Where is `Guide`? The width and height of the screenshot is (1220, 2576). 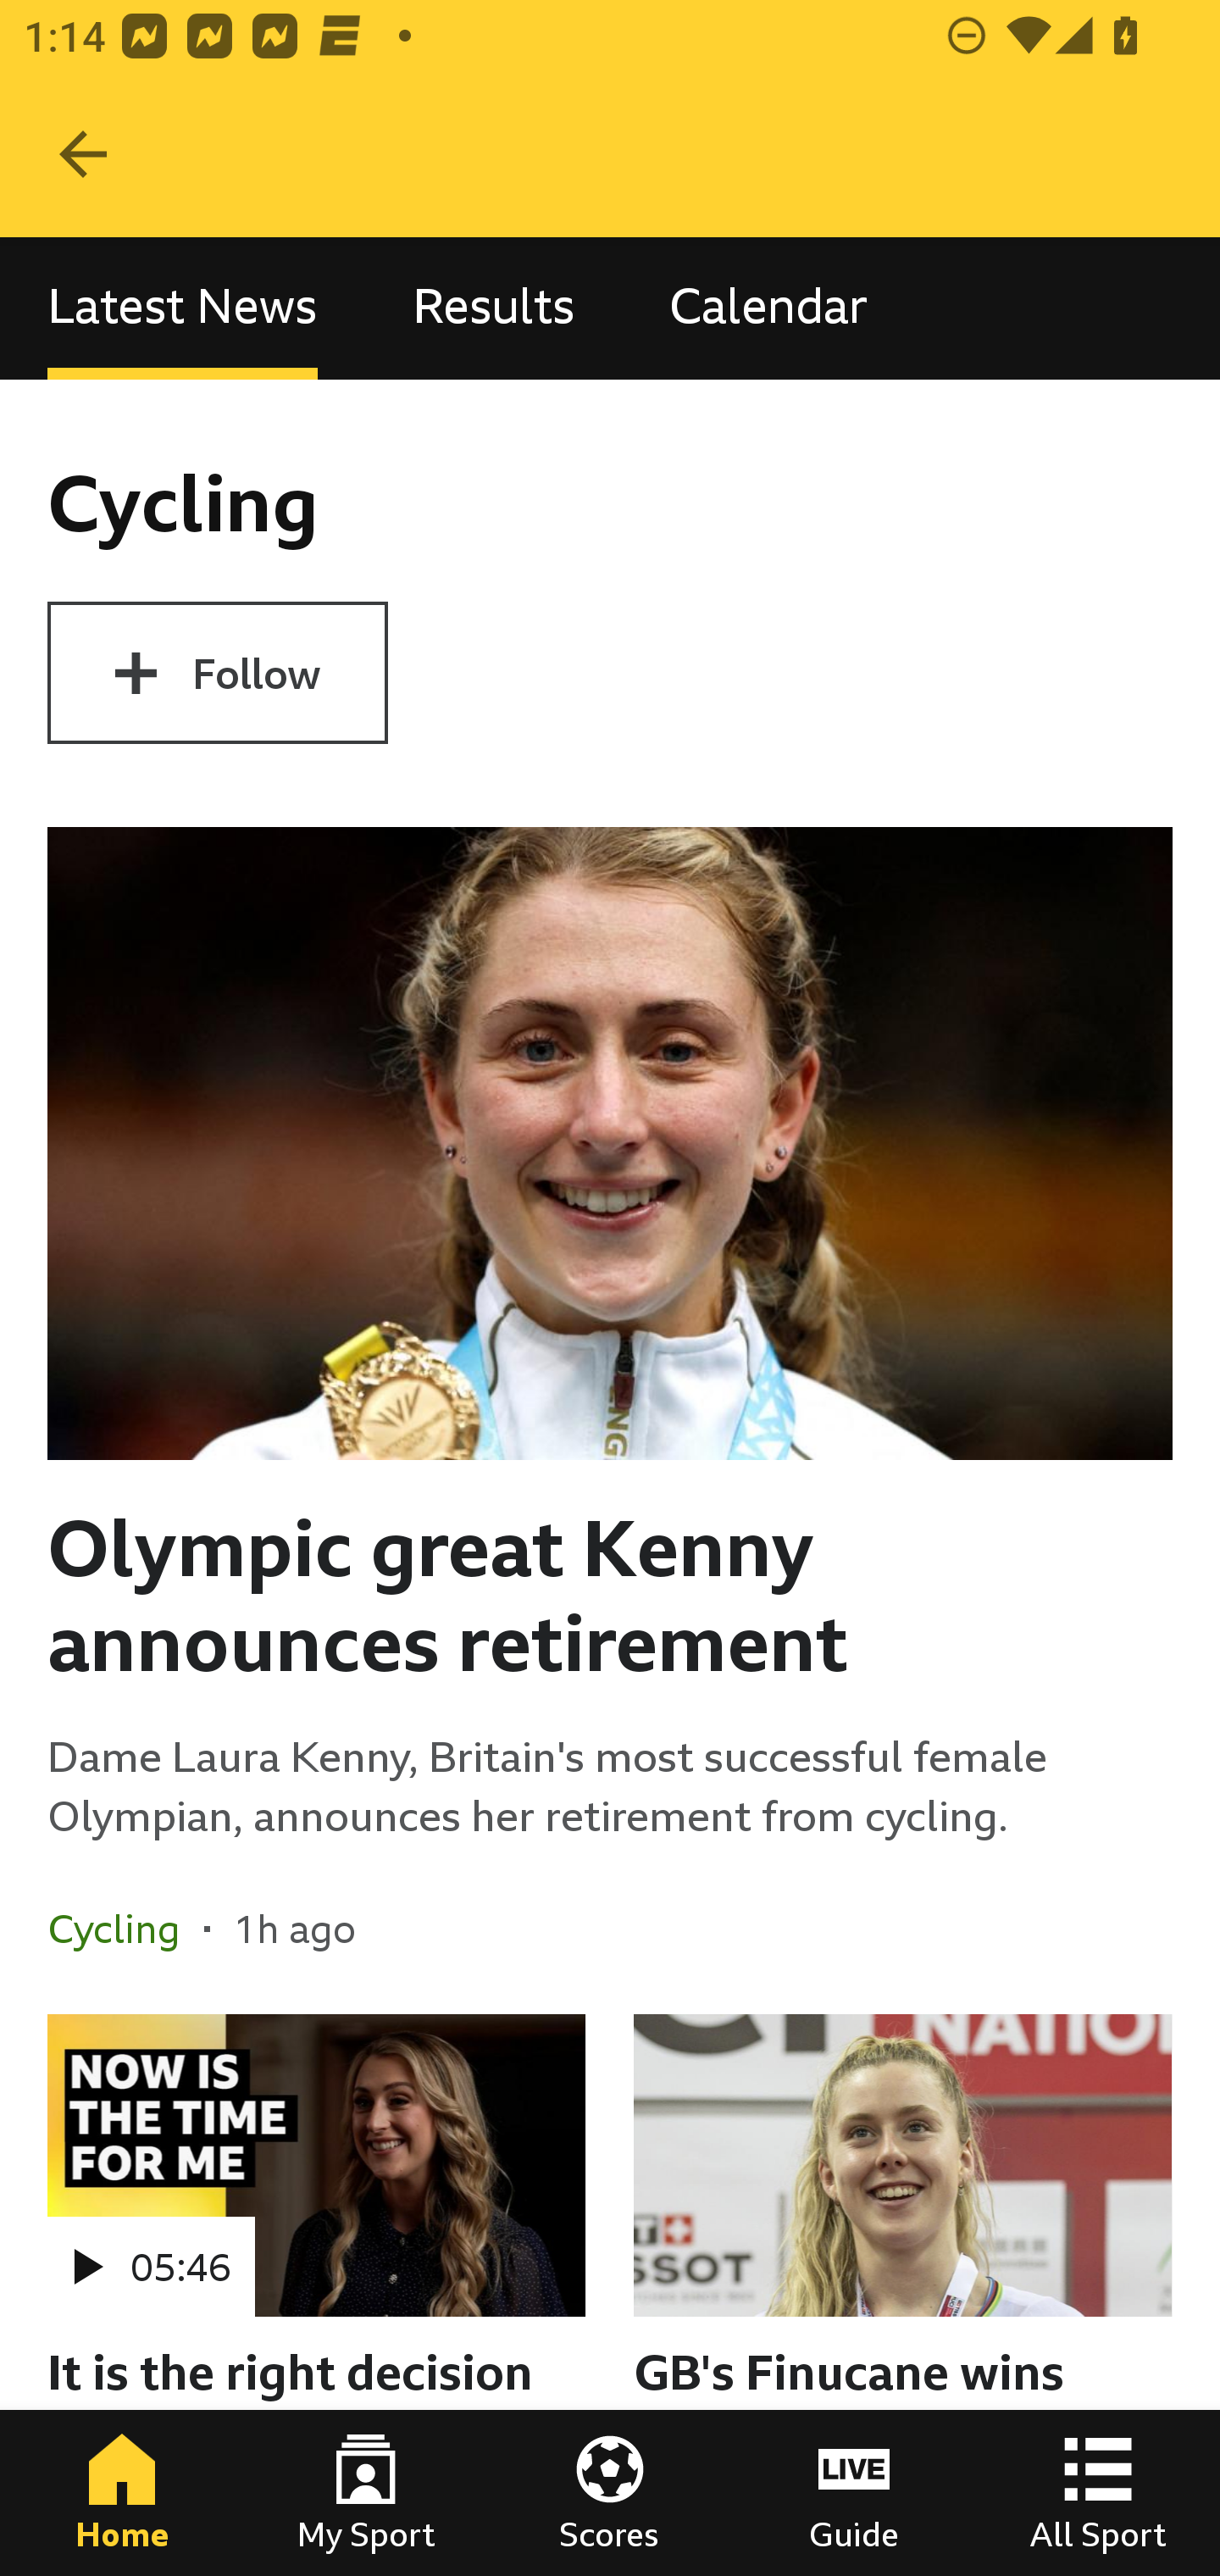 Guide is located at coordinates (854, 2493).